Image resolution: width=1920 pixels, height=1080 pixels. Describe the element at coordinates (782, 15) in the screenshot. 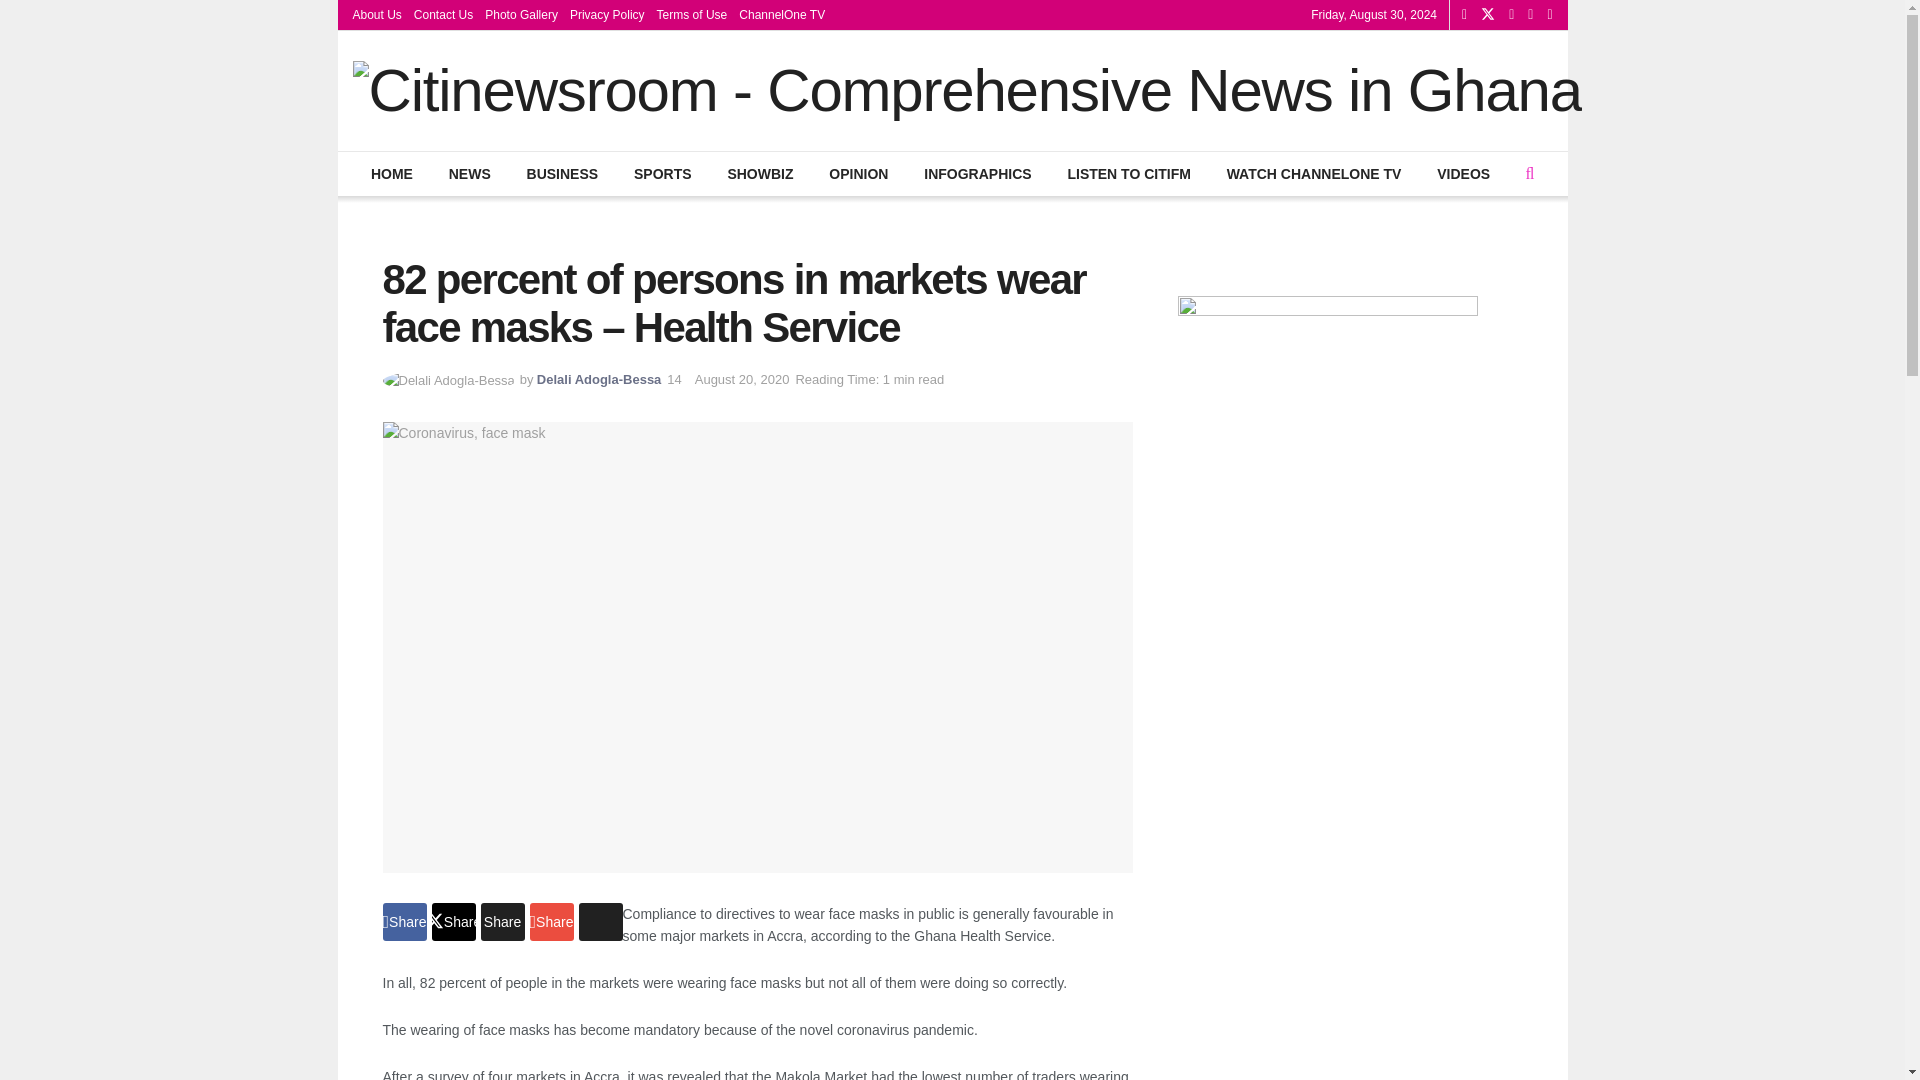

I see `ChannelOne TV` at that location.